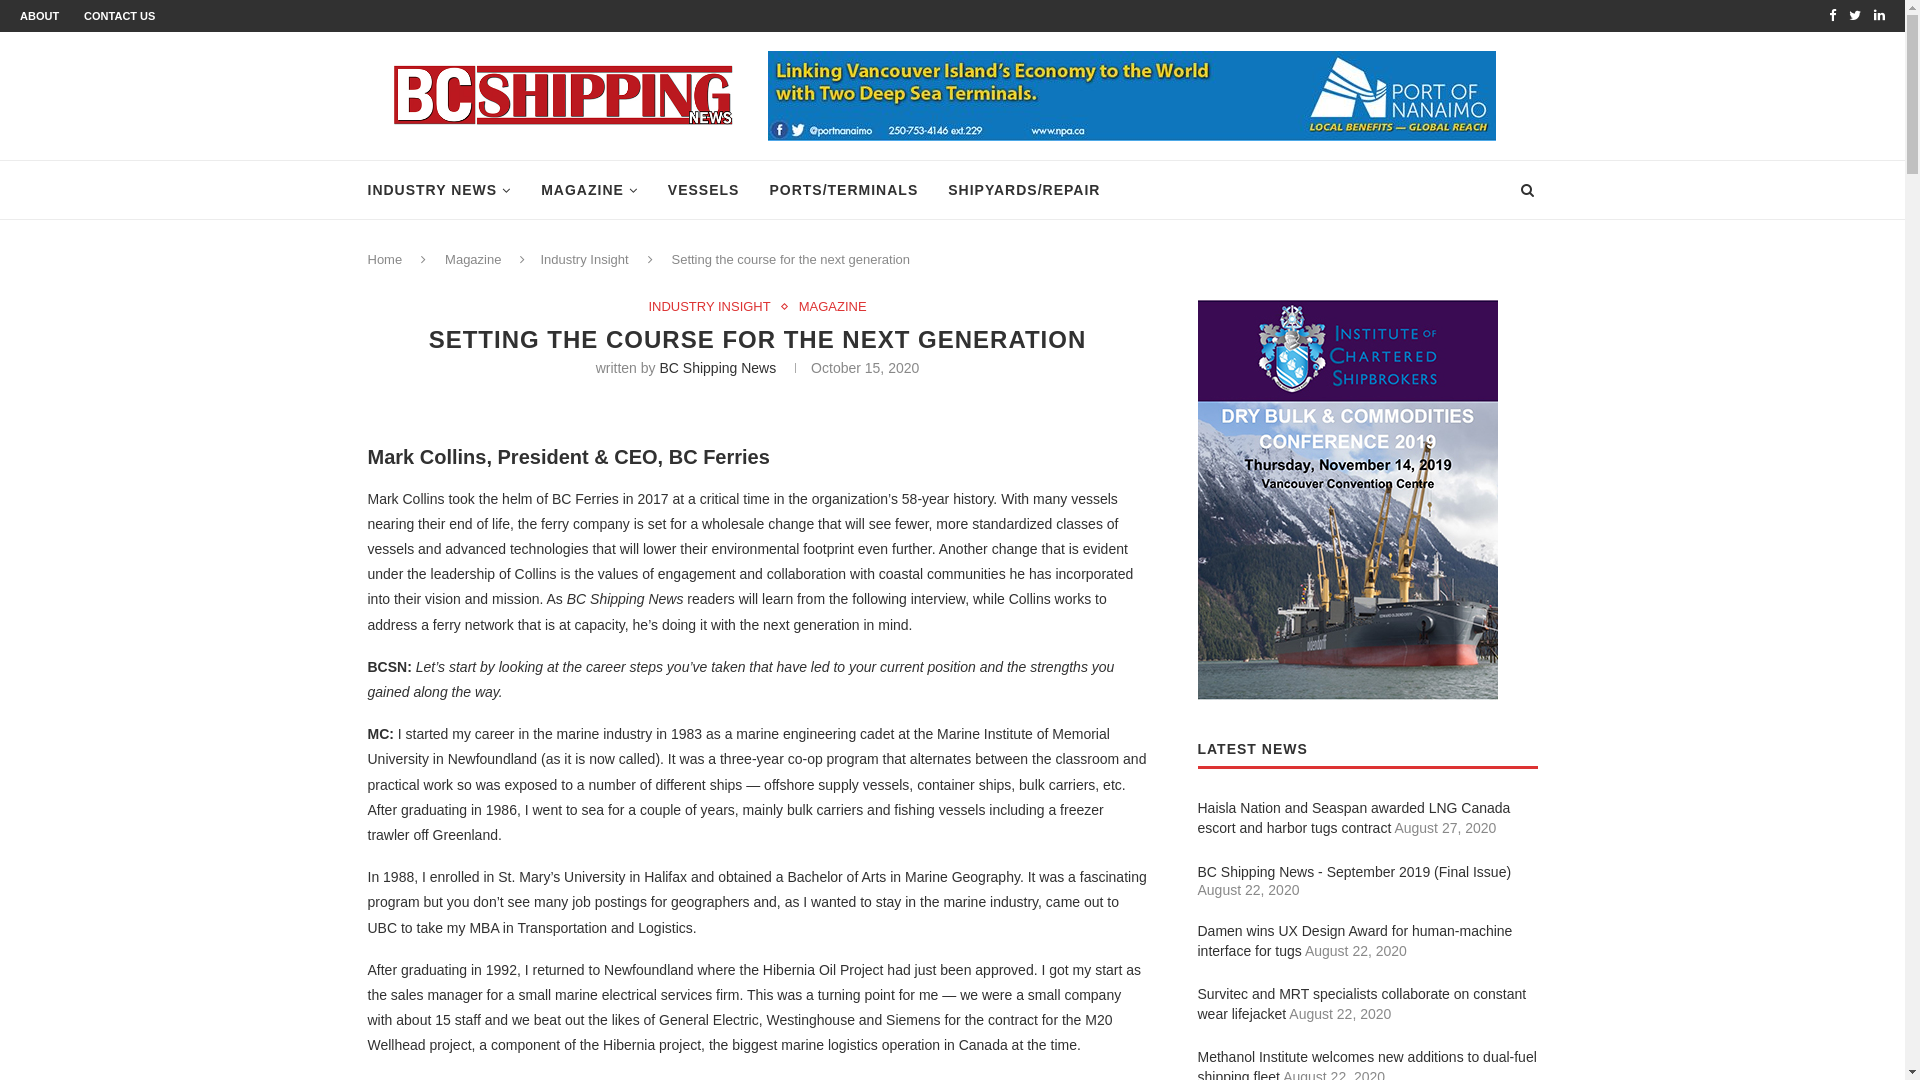 This screenshot has width=1920, height=1080. Describe the element at coordinates (590, 190) in the screenshot. I see `MAGAZINE` at that location.